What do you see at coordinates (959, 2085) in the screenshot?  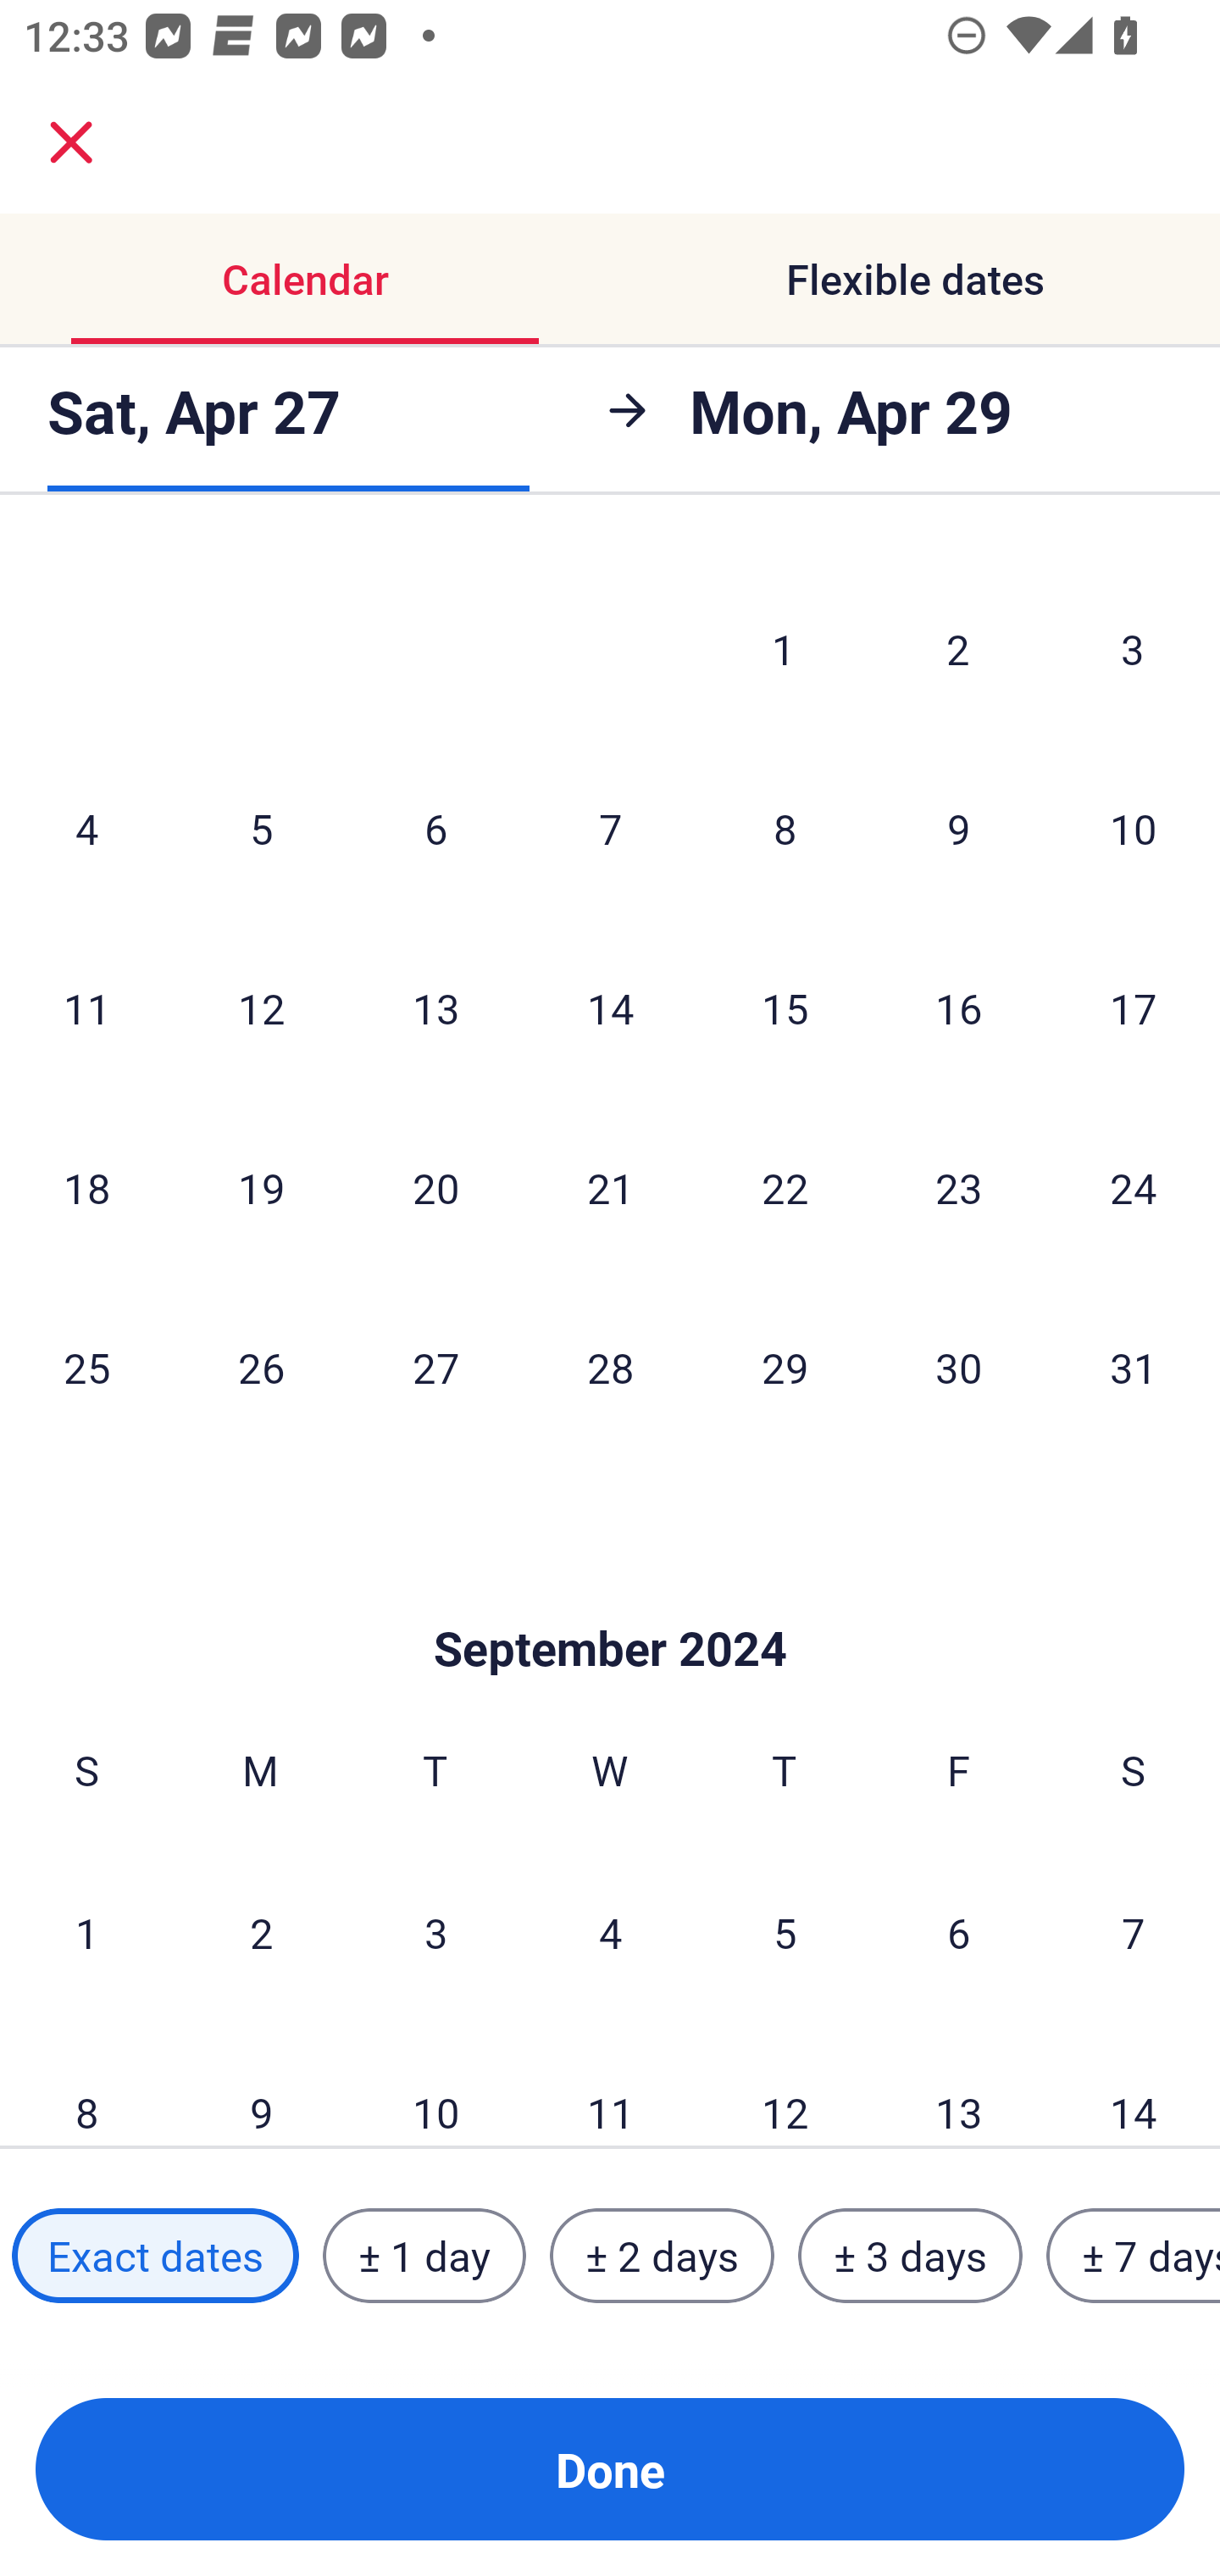 I see `13 Friday, September 13, 2024` at bounding box center [959, 2085].